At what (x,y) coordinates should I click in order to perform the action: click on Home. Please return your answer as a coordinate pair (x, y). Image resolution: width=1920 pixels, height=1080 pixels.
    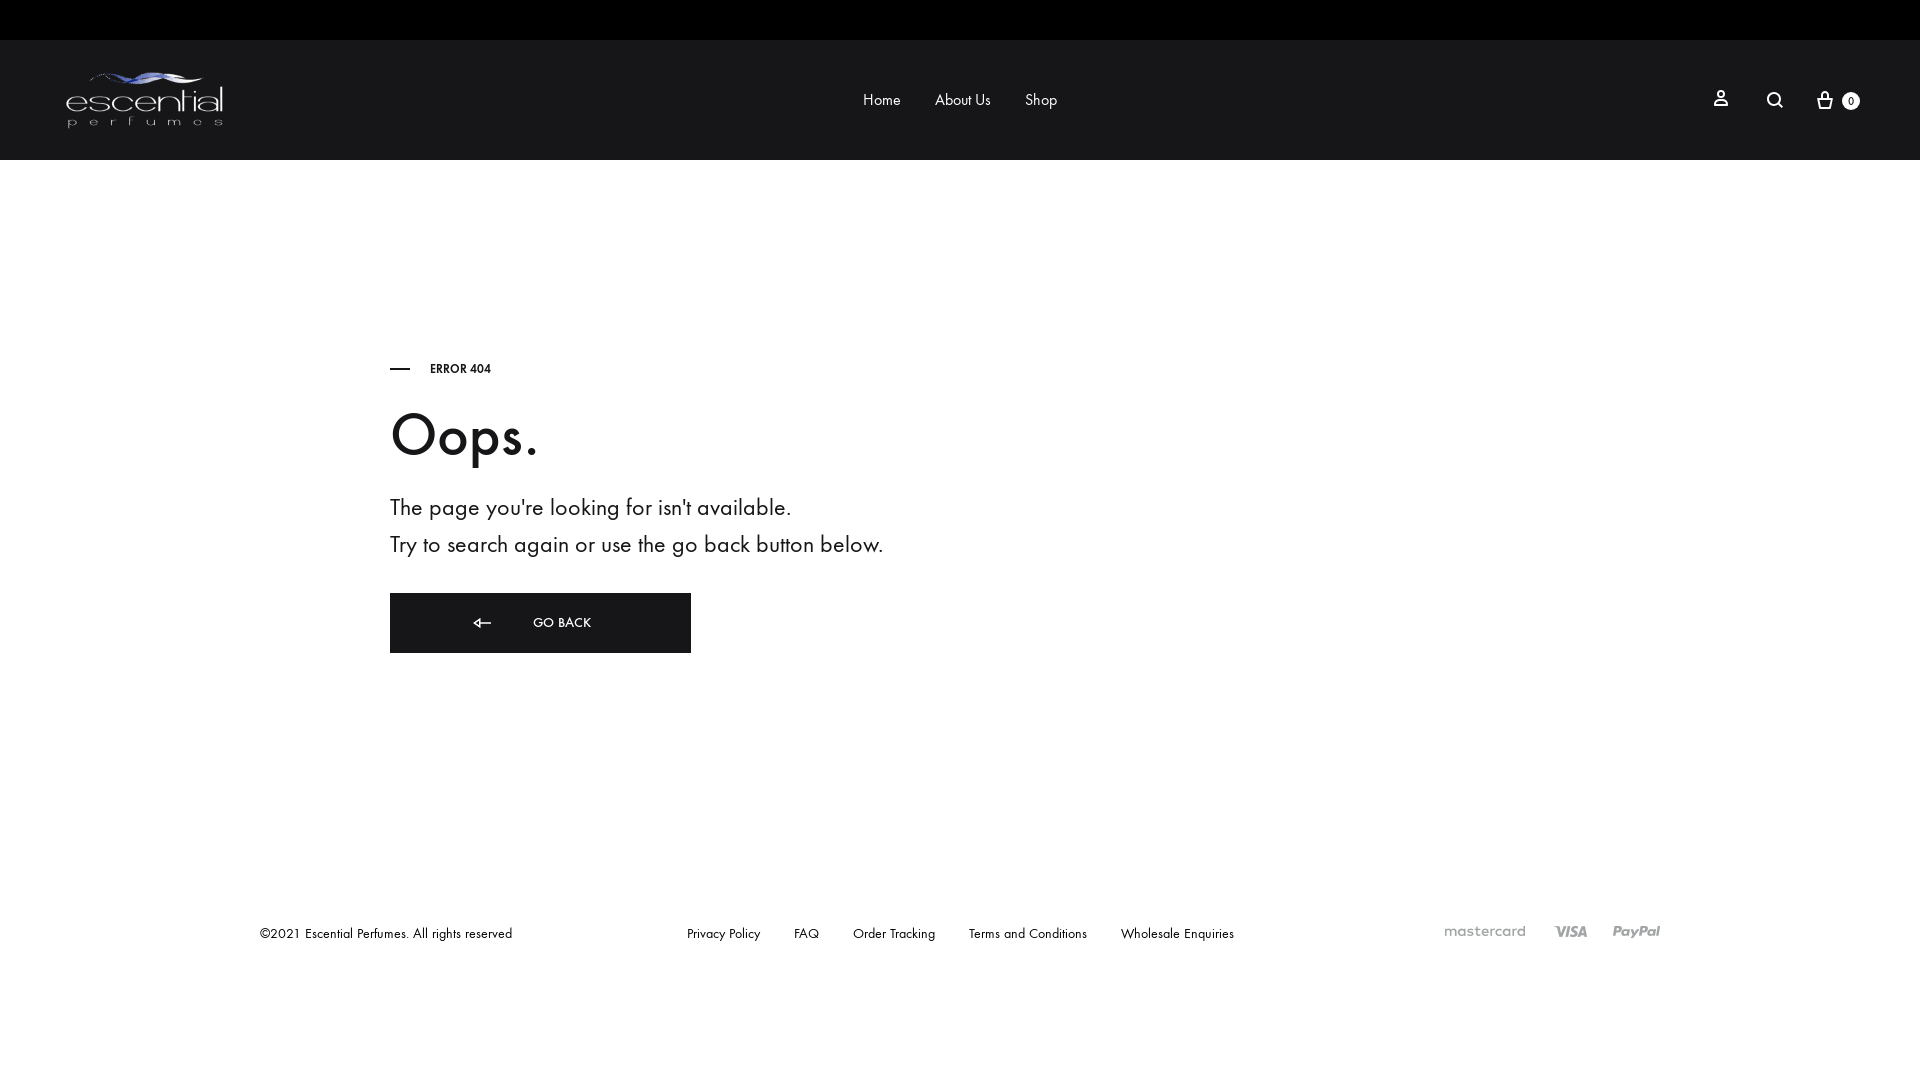
    Looking at the image, I should click on (882, 100).